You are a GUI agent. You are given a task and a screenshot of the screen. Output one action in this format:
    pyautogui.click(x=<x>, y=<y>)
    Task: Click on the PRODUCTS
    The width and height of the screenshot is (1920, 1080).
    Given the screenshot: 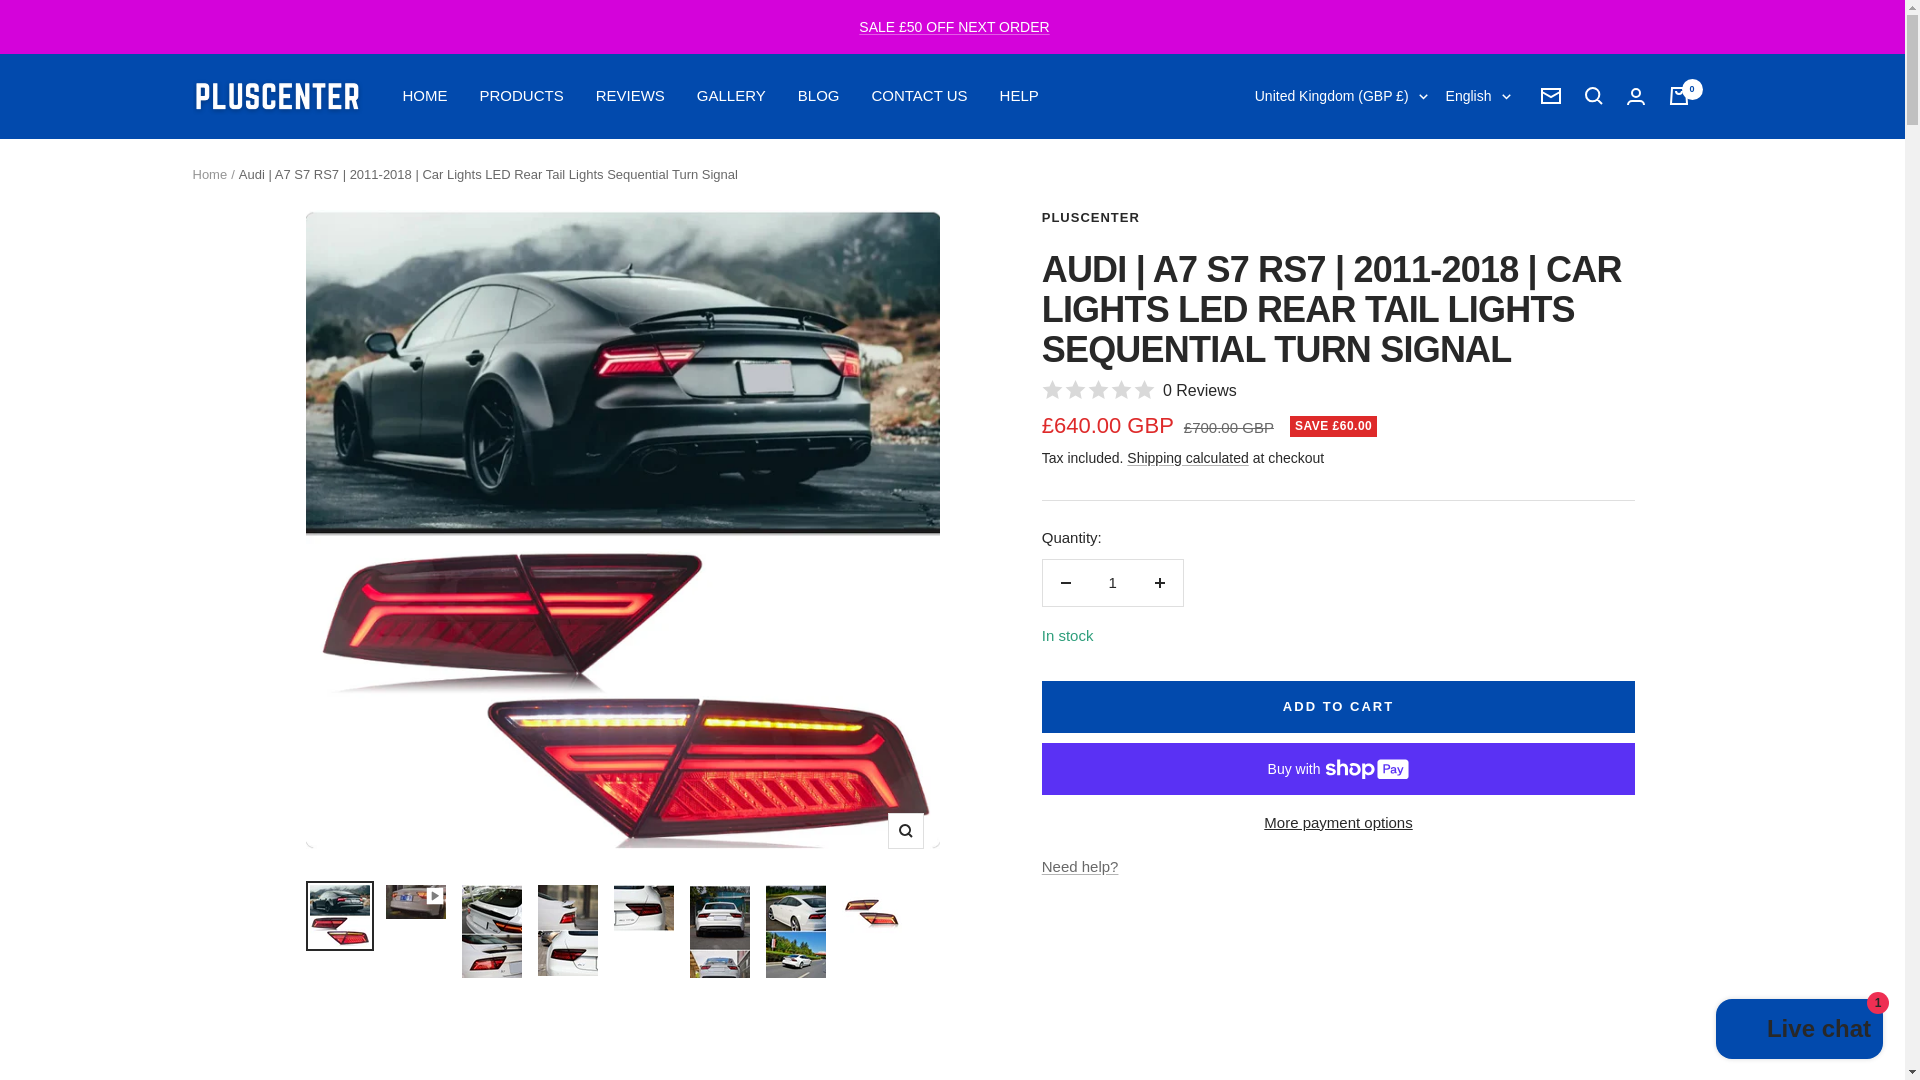 What is the action you would take?
    pyautogui.click(x=522, y=96)
    